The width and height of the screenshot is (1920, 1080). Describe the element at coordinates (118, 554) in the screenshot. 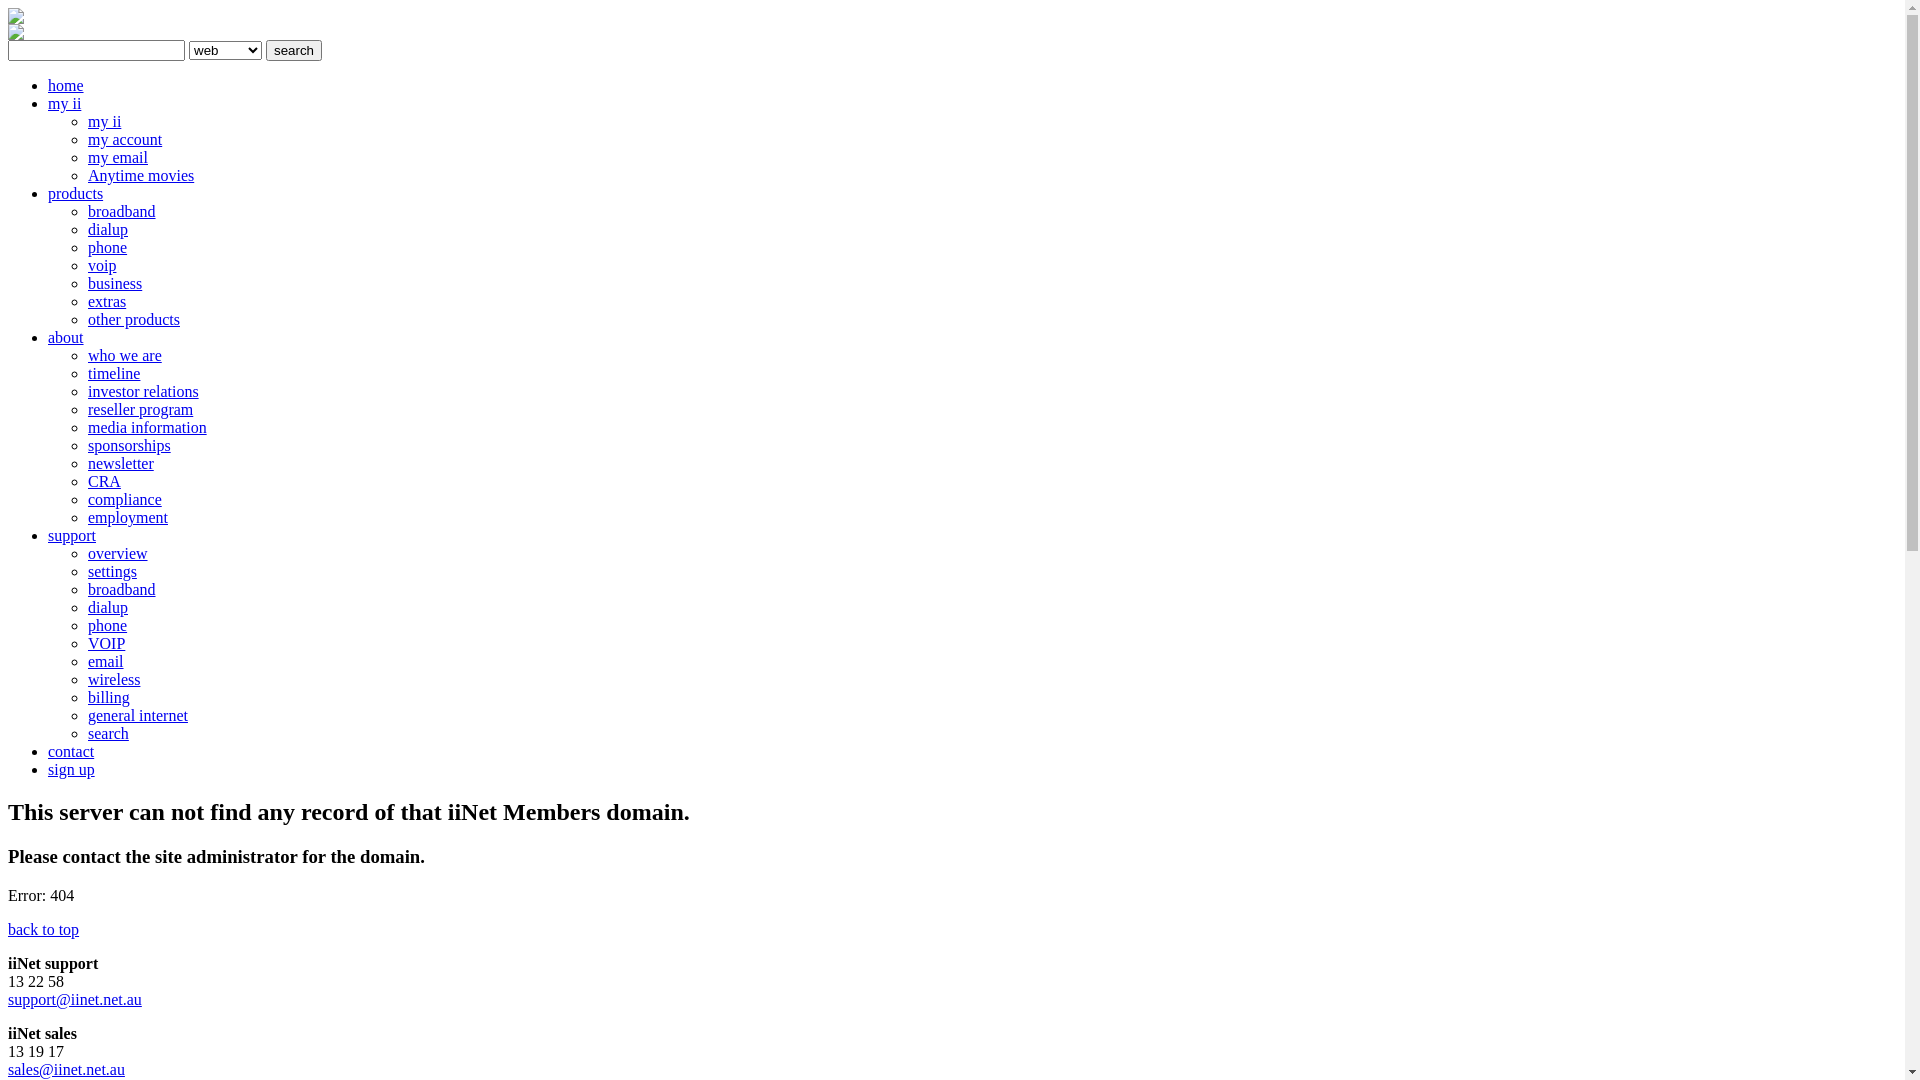

I see `overview` at that location.